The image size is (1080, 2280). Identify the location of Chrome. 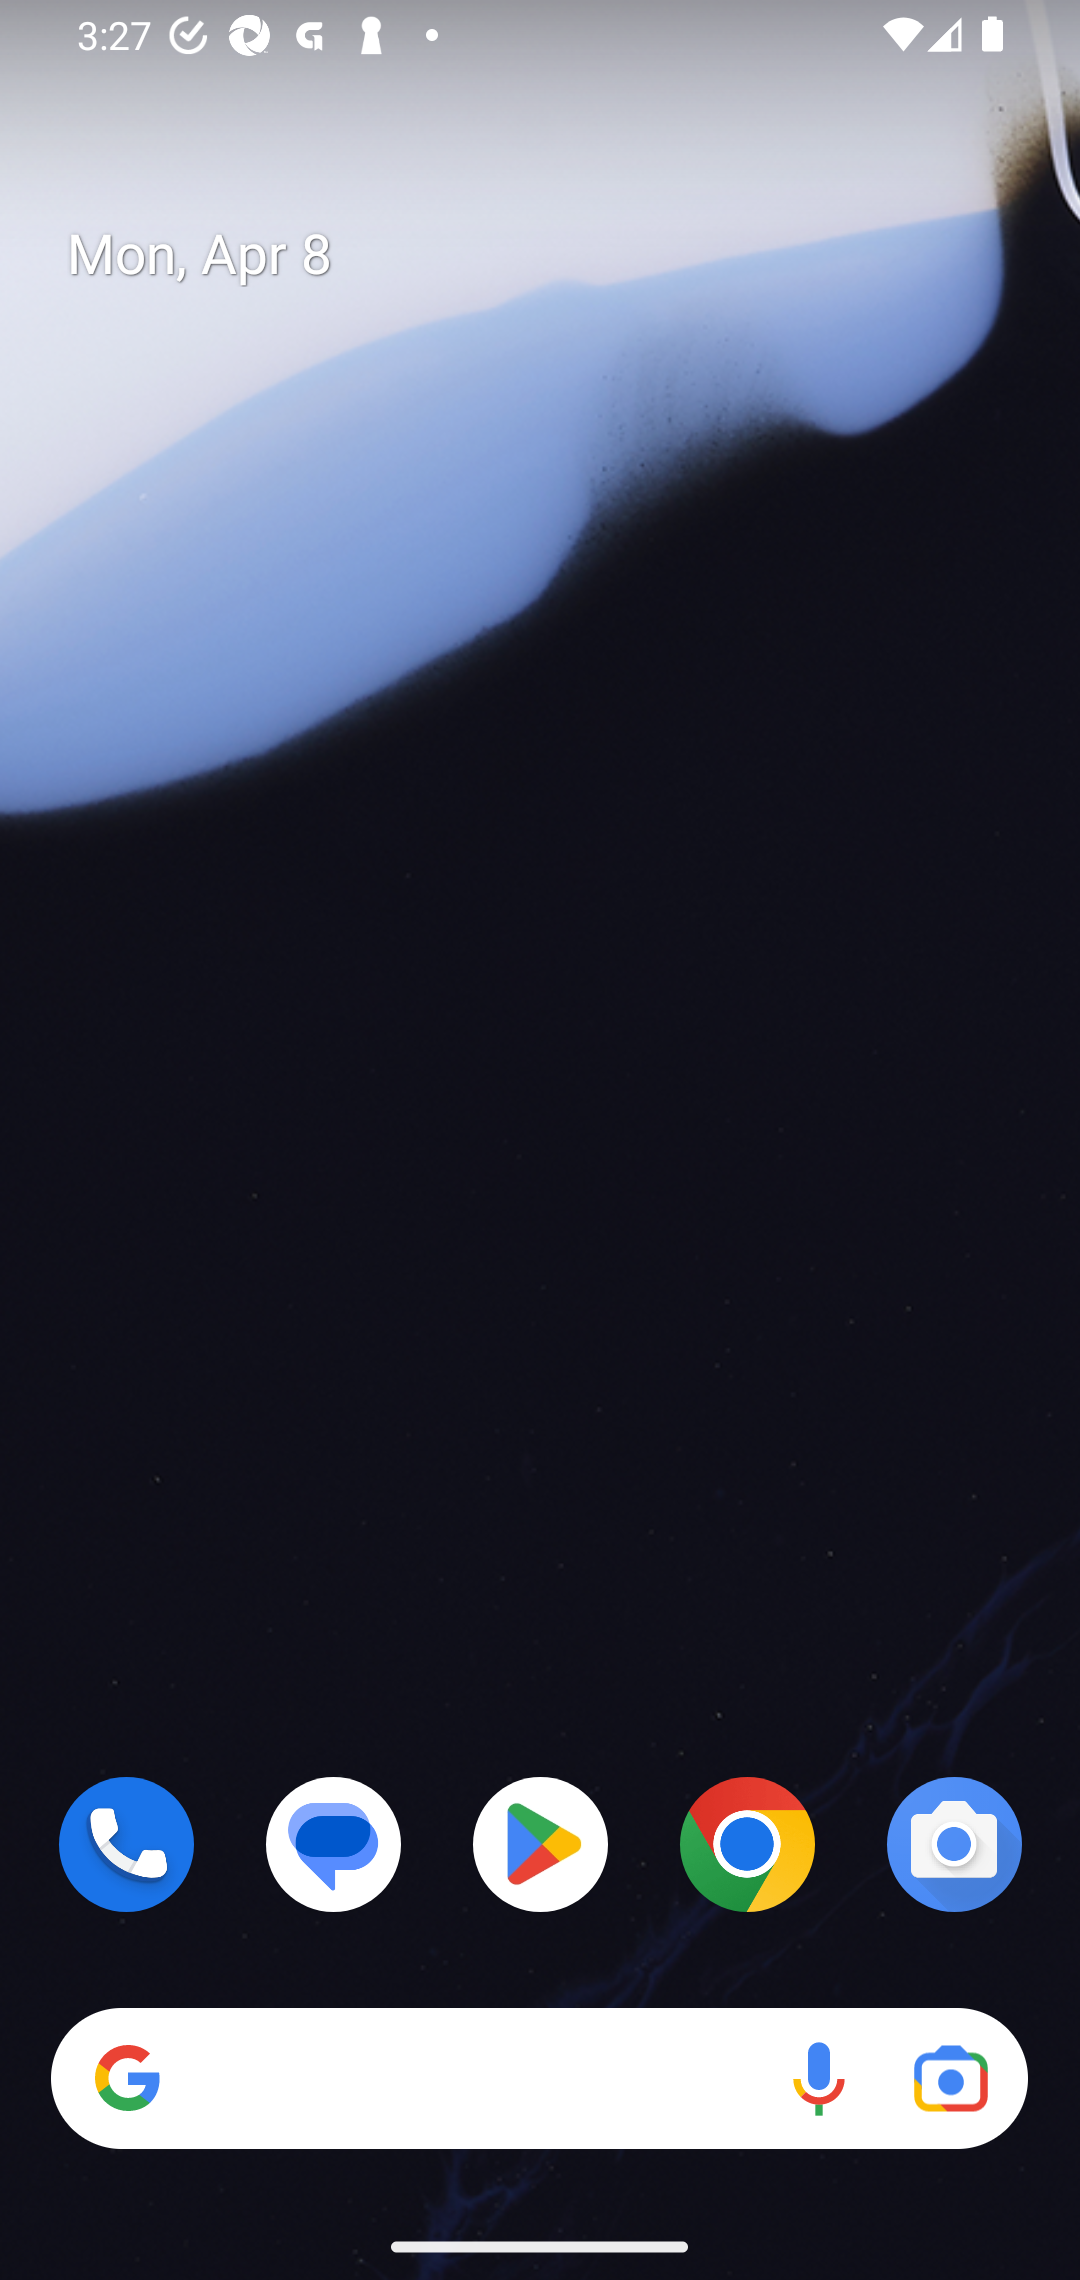
(747, 1844).